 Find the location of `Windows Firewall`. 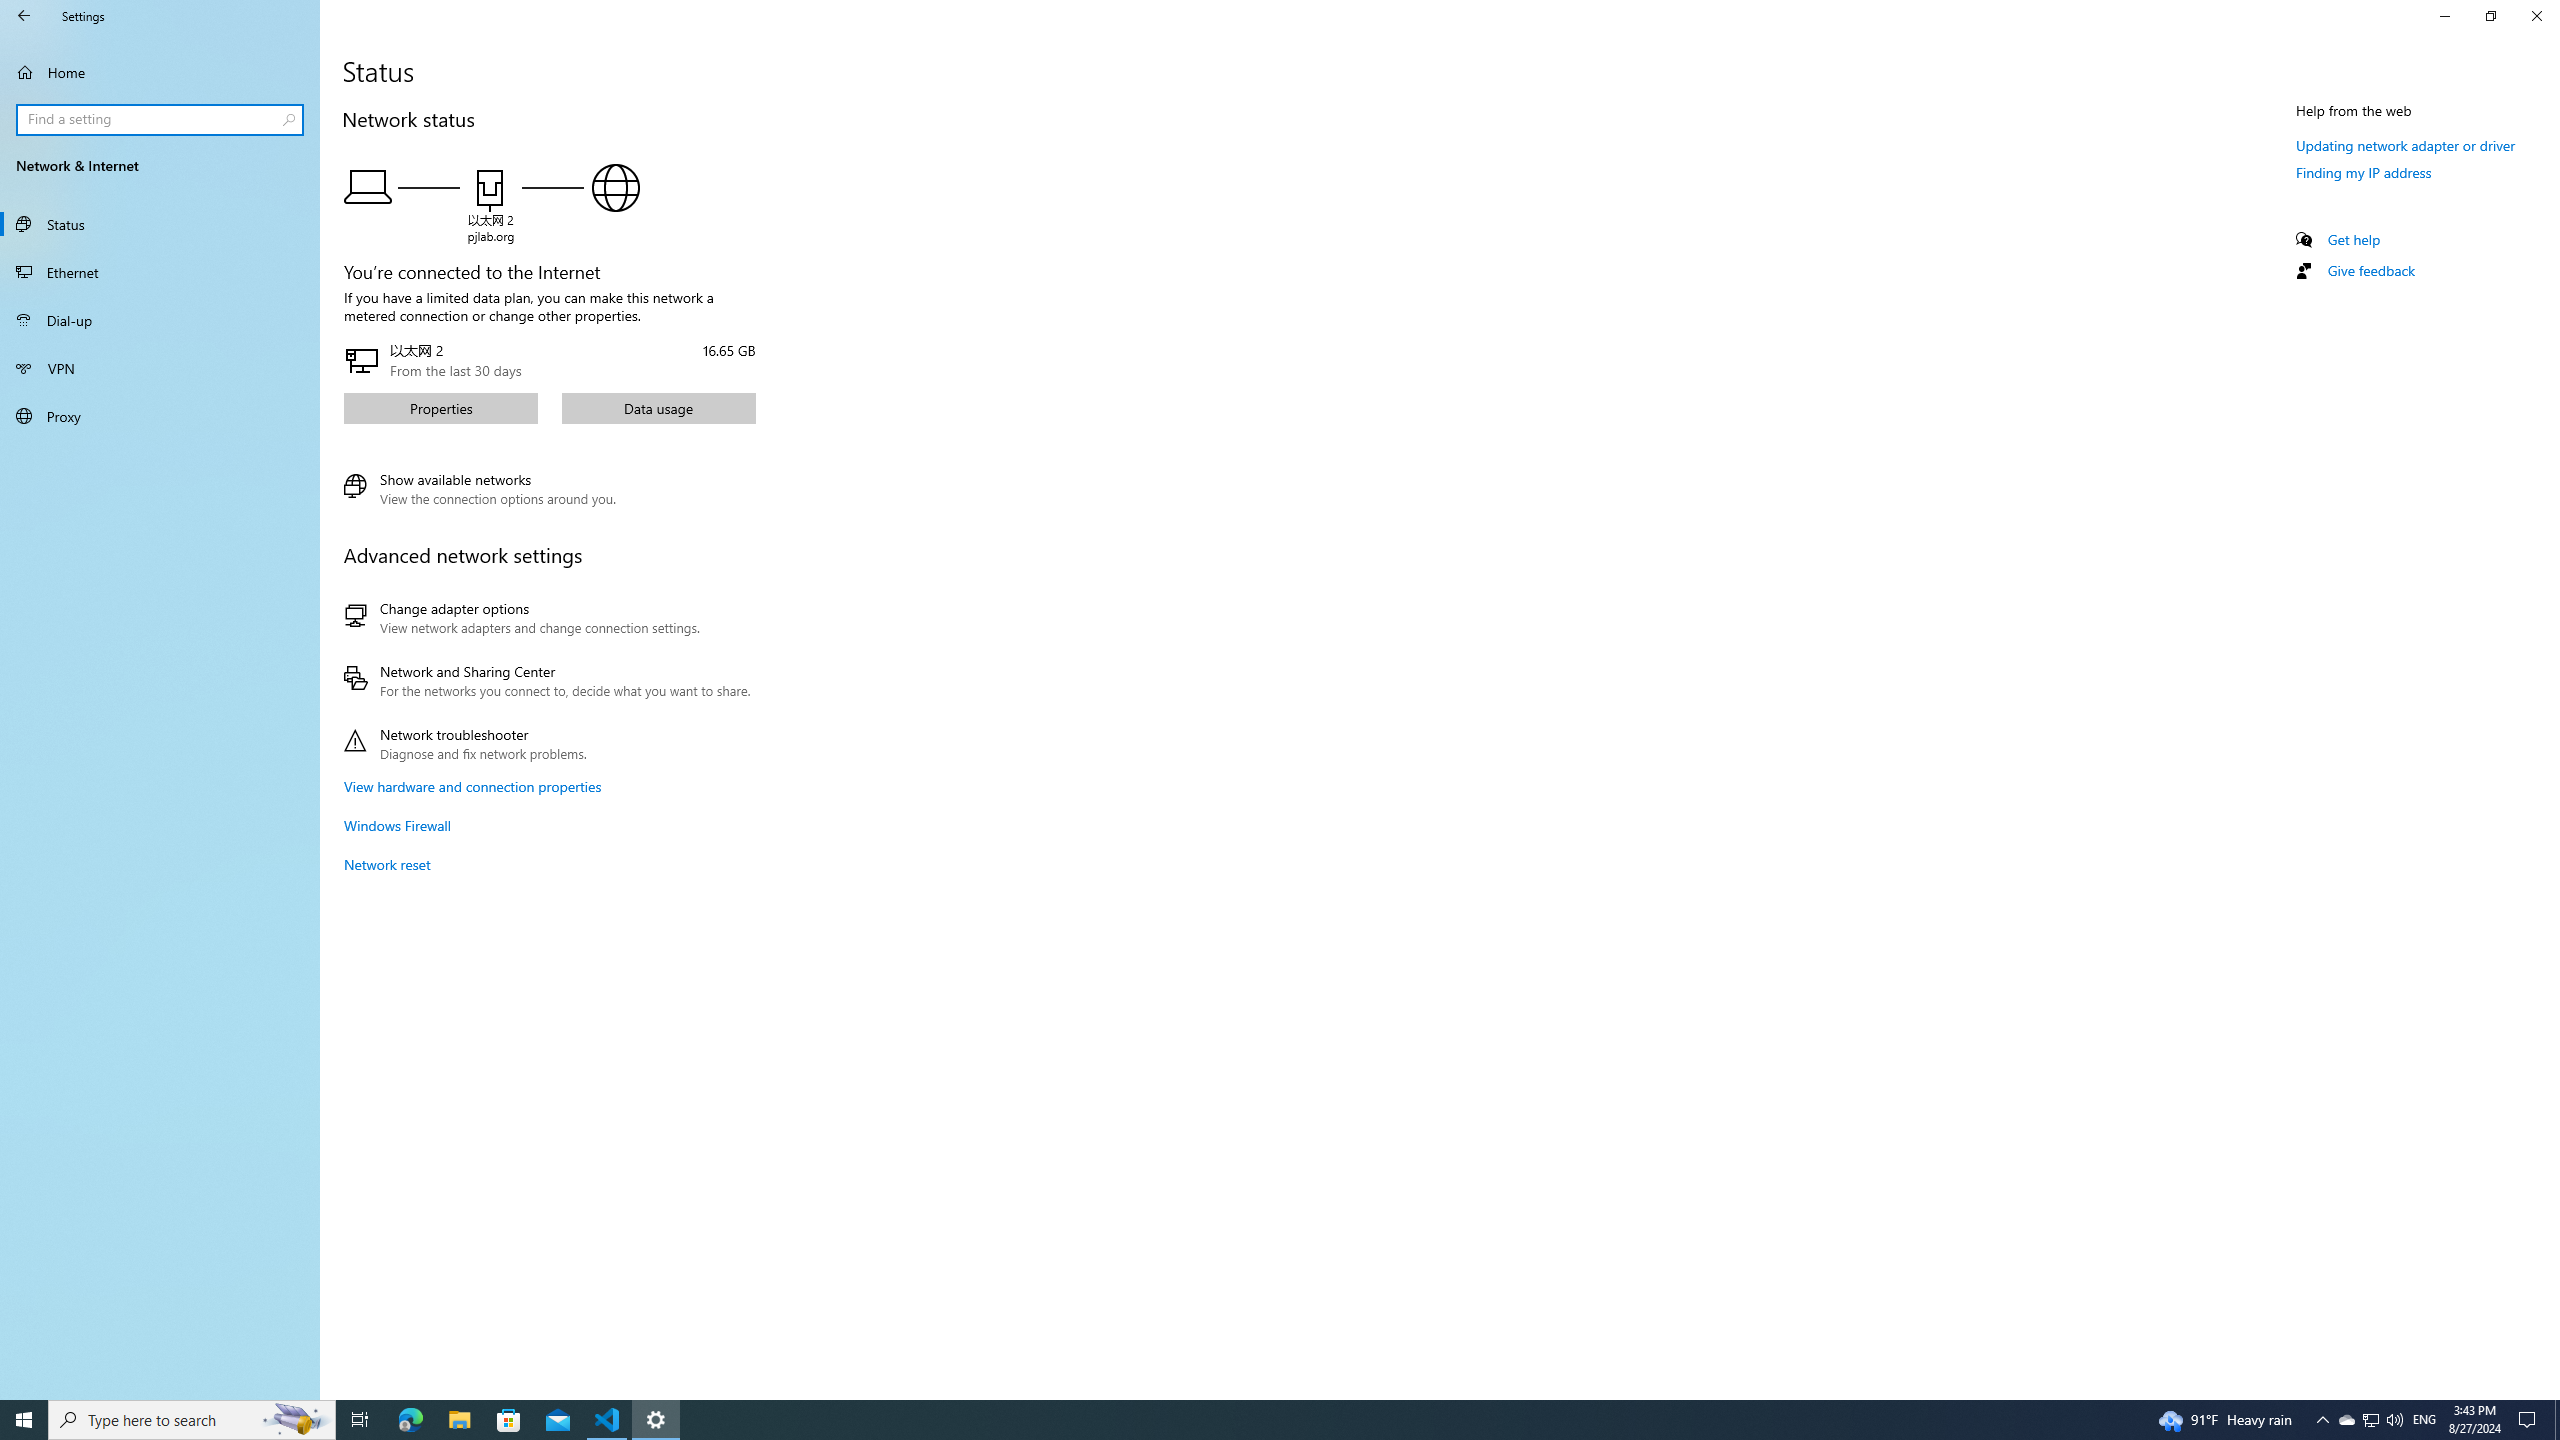

Windows Firewall is located at coordinates (398, 826).